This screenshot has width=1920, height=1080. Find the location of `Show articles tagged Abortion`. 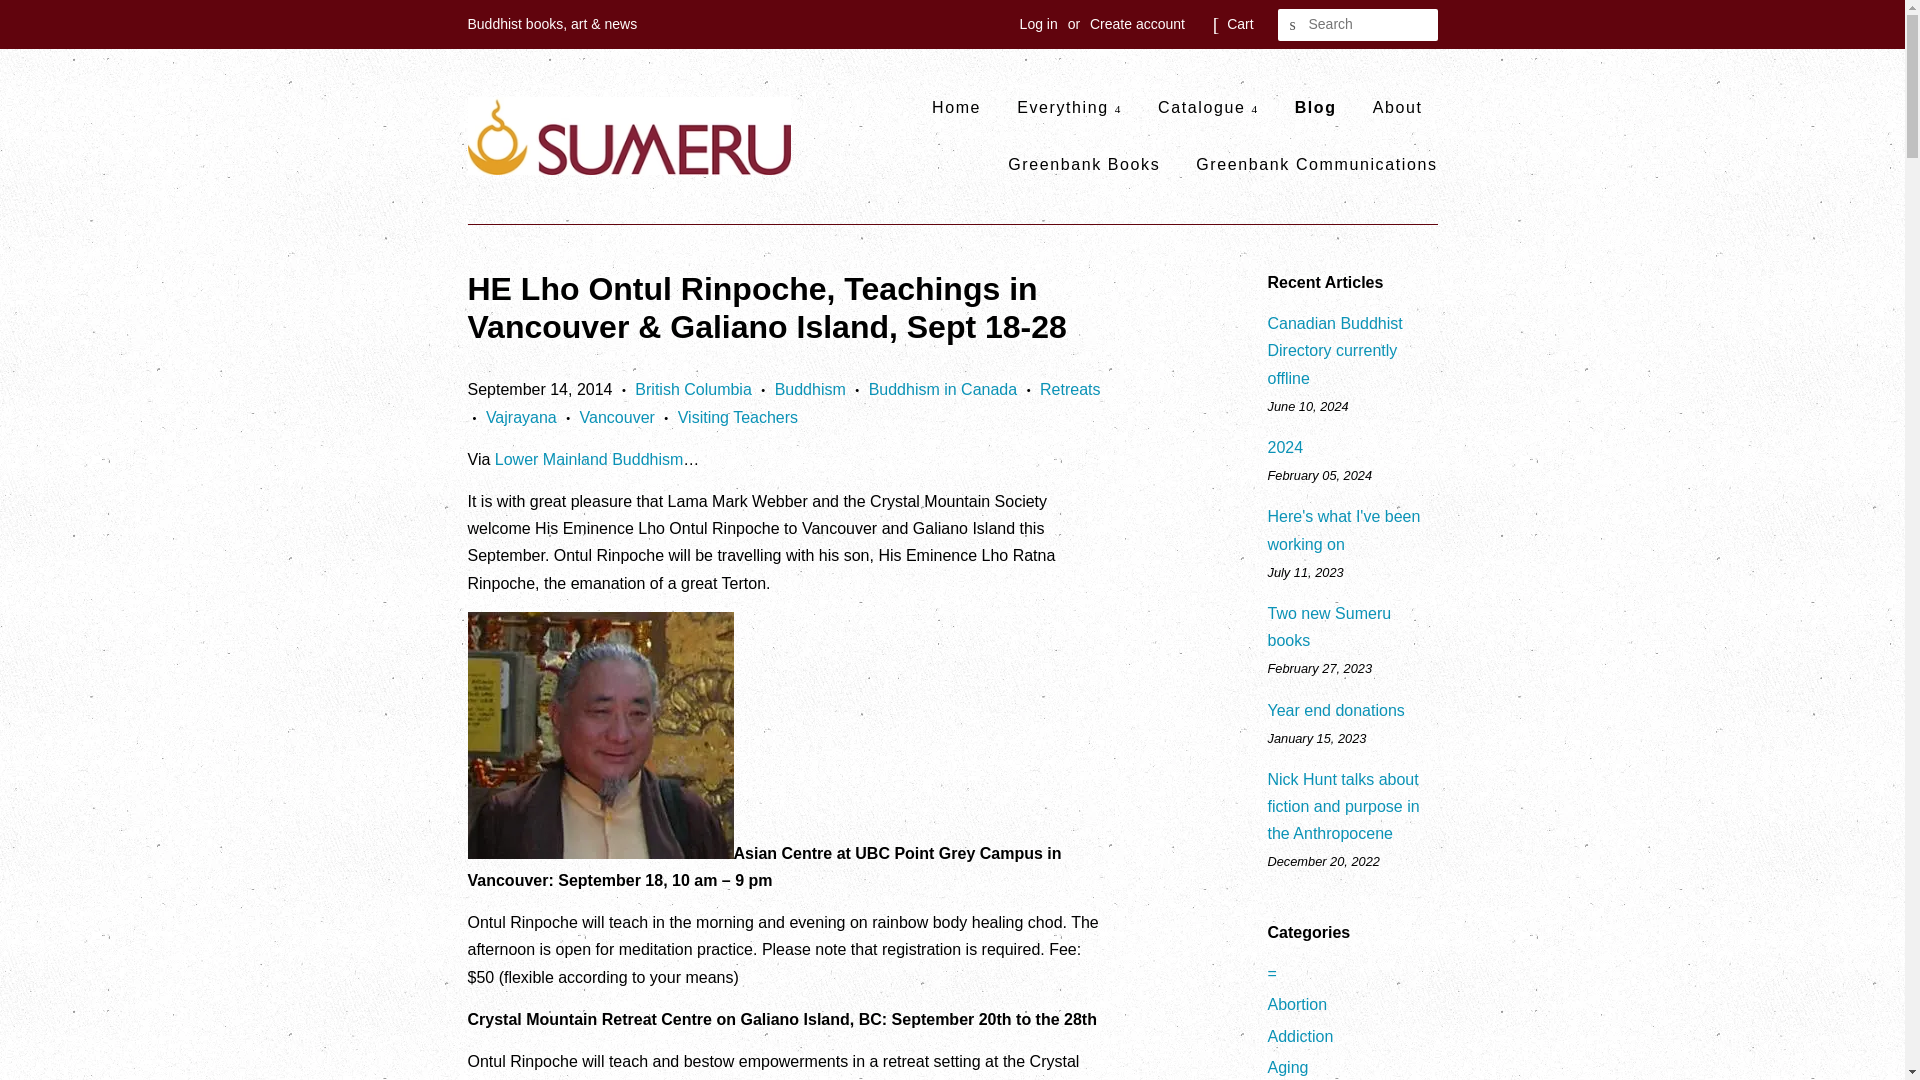

Show articles tagged Abortion is located at coordinates (1298, 1004).